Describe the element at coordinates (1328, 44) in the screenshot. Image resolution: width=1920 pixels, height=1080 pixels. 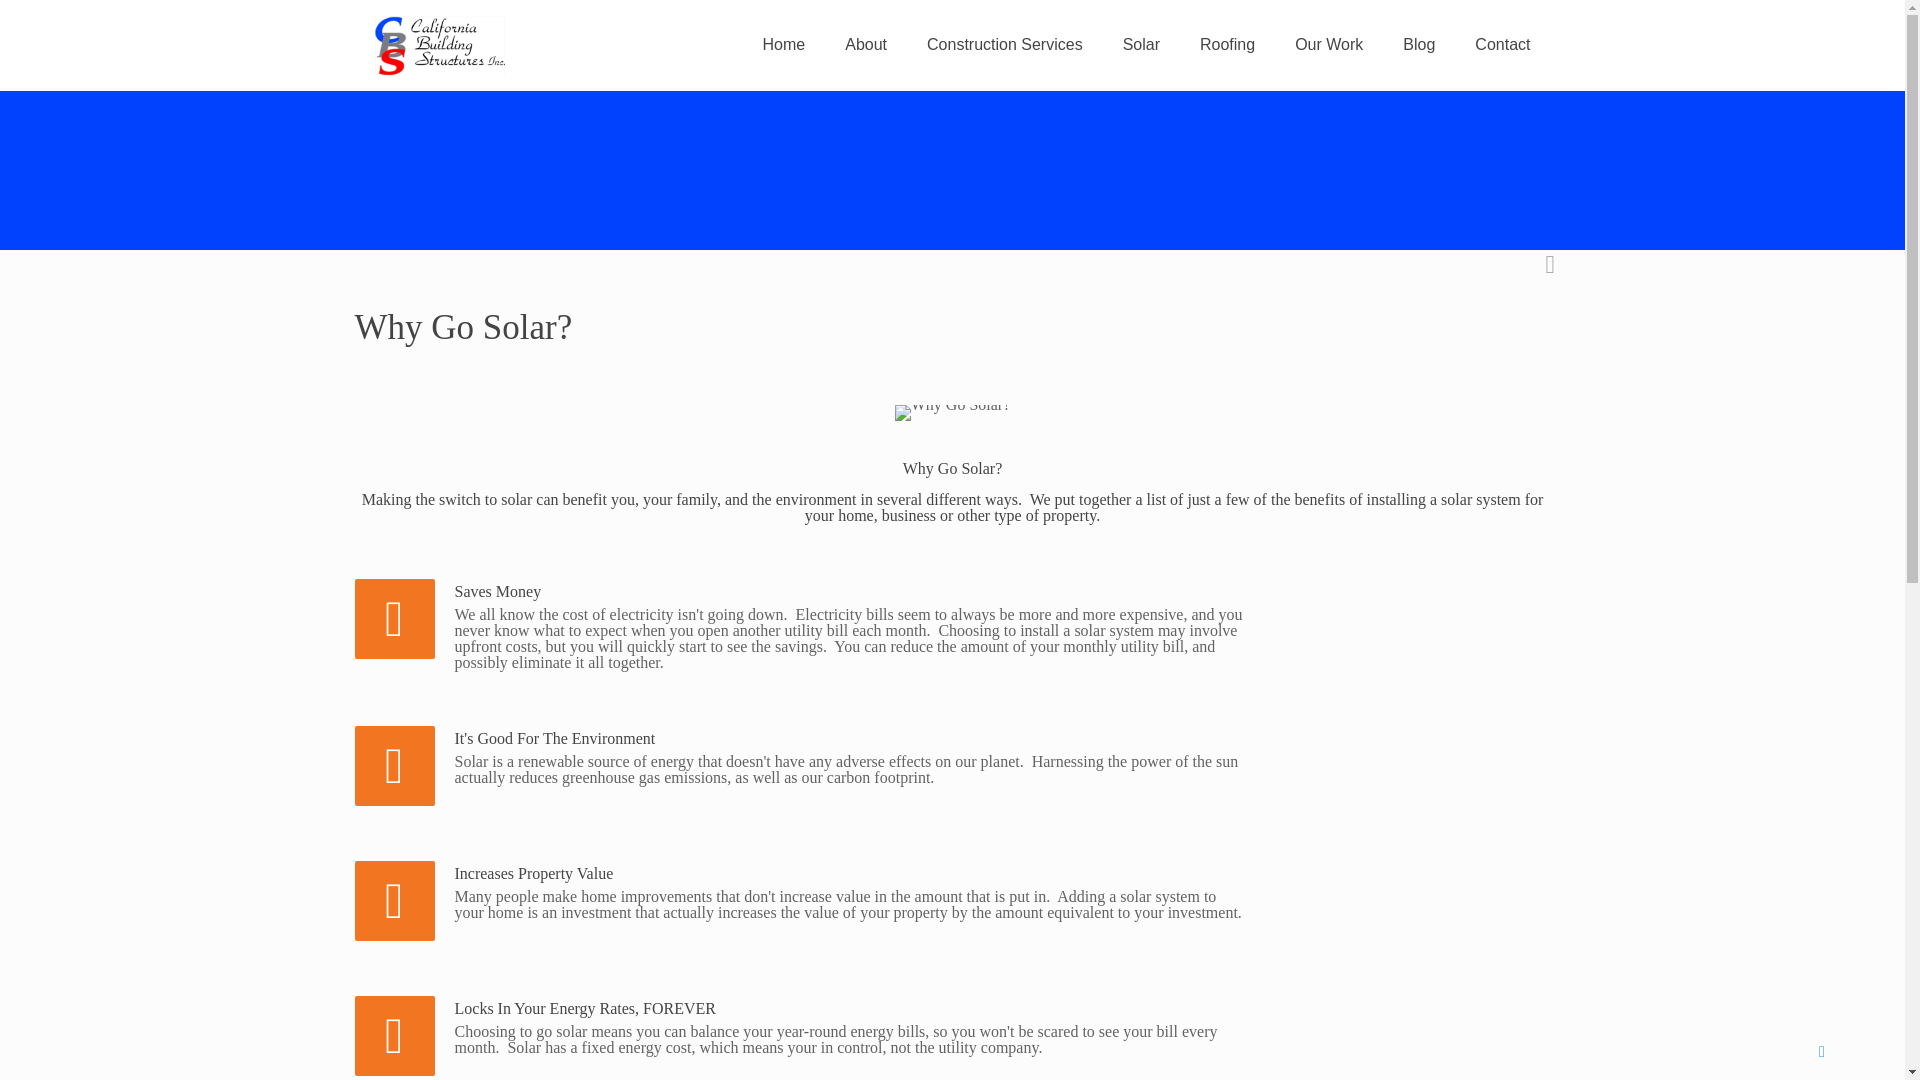
I see `Our Work` at that location.